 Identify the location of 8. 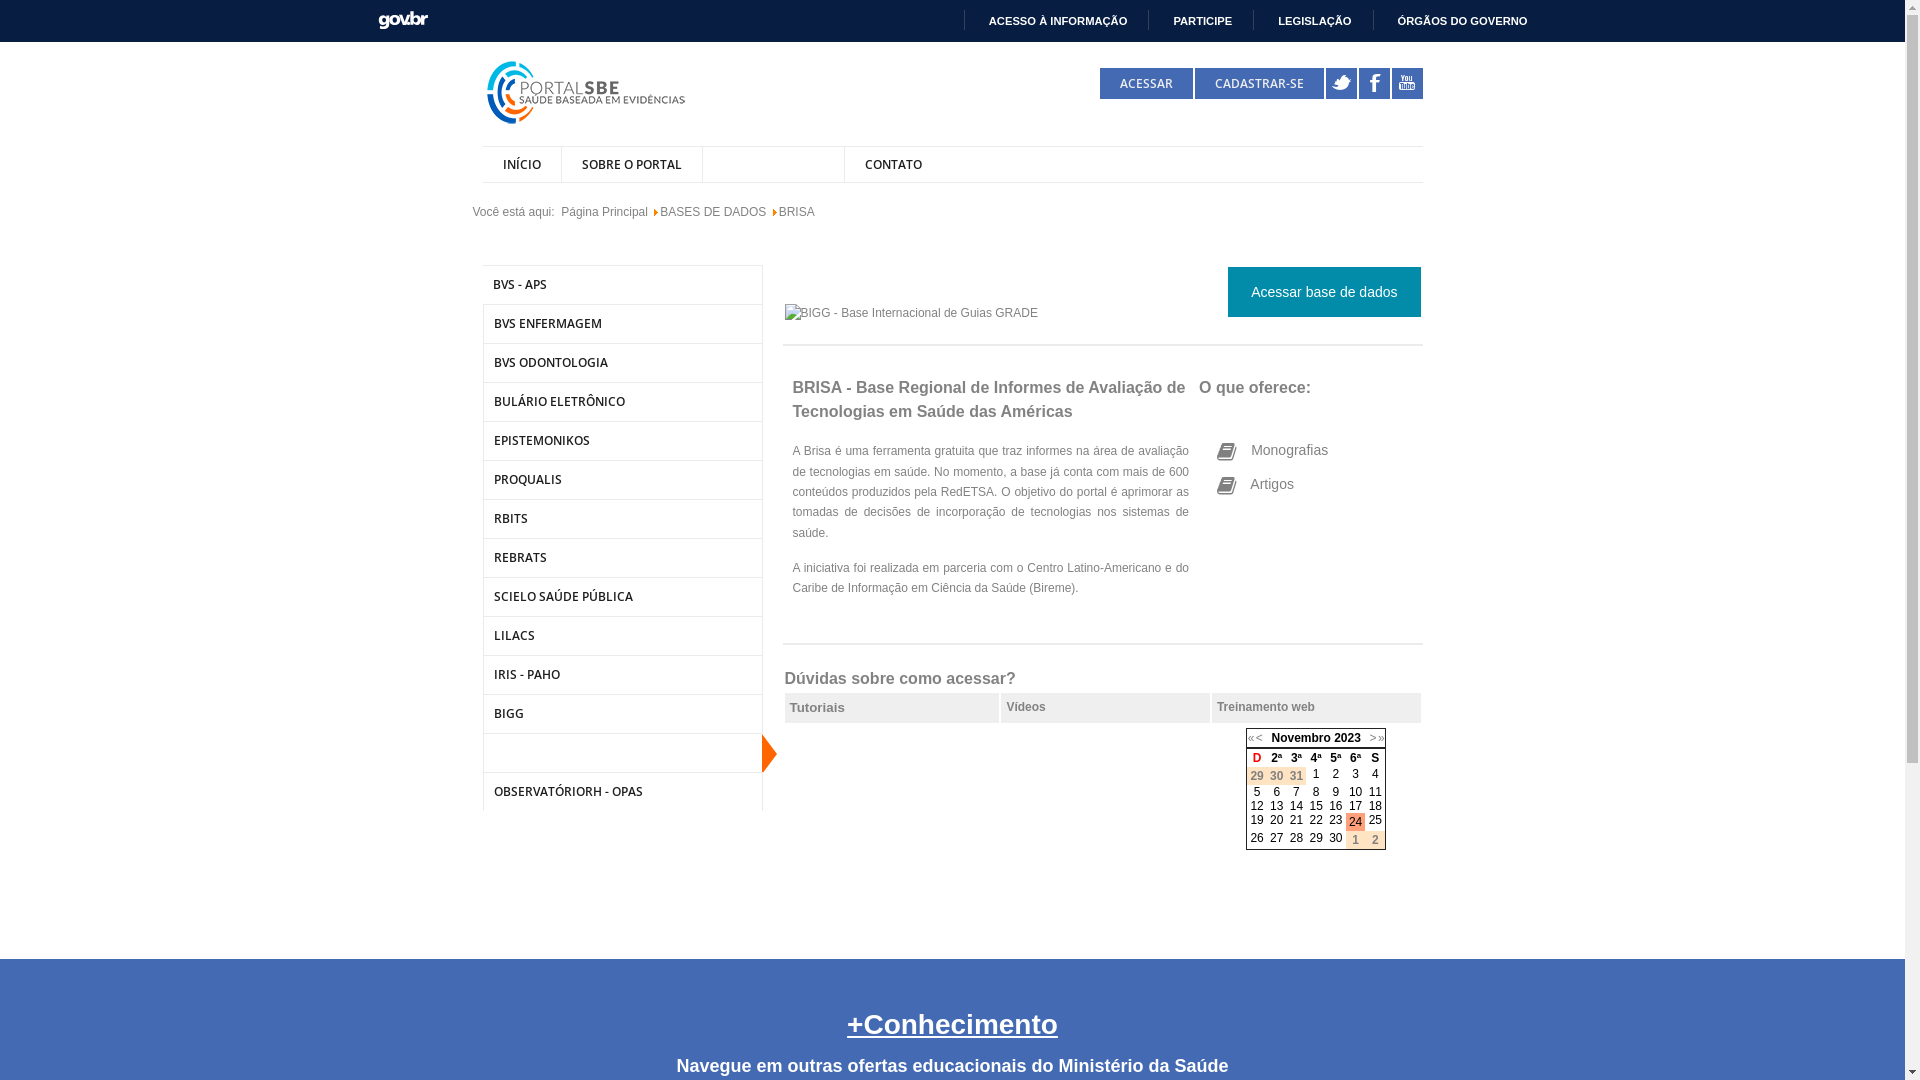
(1316, 792).